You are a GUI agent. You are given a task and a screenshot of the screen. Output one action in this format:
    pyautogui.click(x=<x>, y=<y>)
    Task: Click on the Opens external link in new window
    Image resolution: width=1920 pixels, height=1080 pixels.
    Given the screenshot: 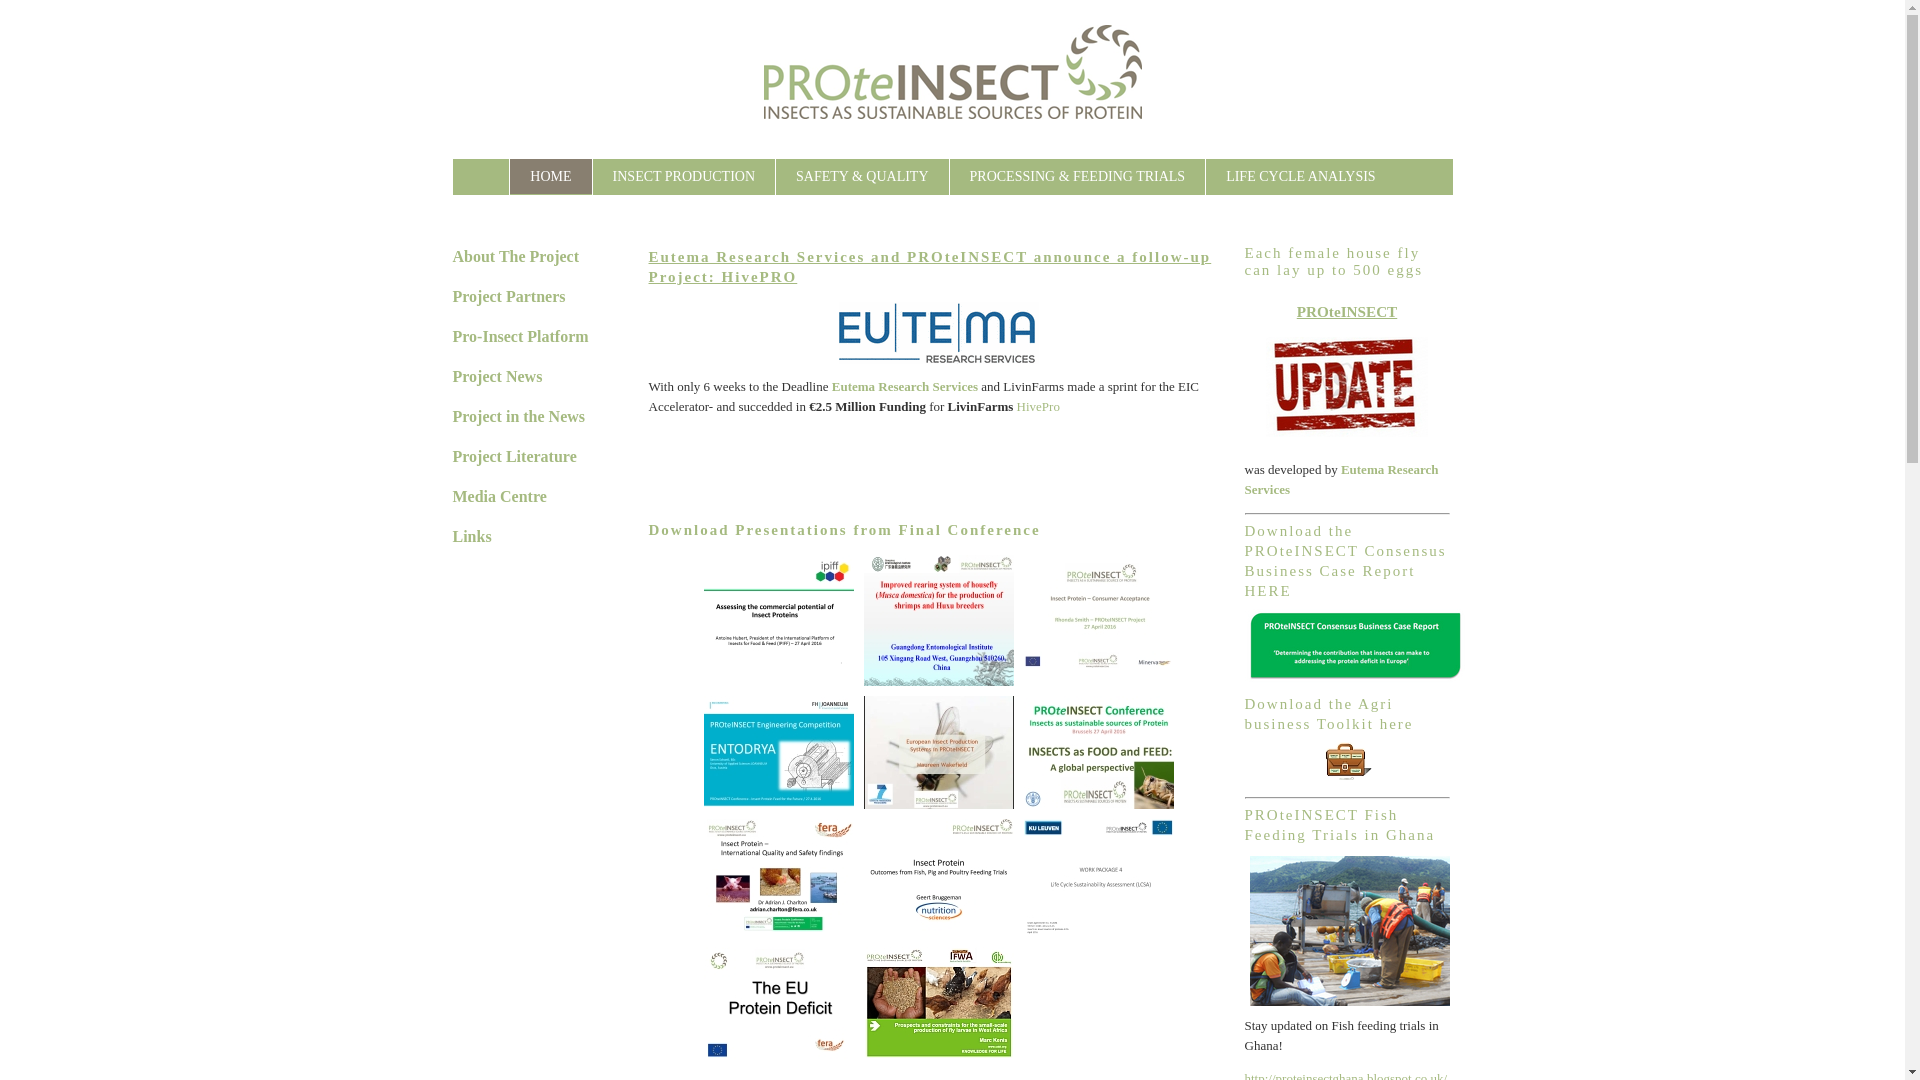 What is the action you would take?
    pyautogui.click(x=1341, y=480)
    